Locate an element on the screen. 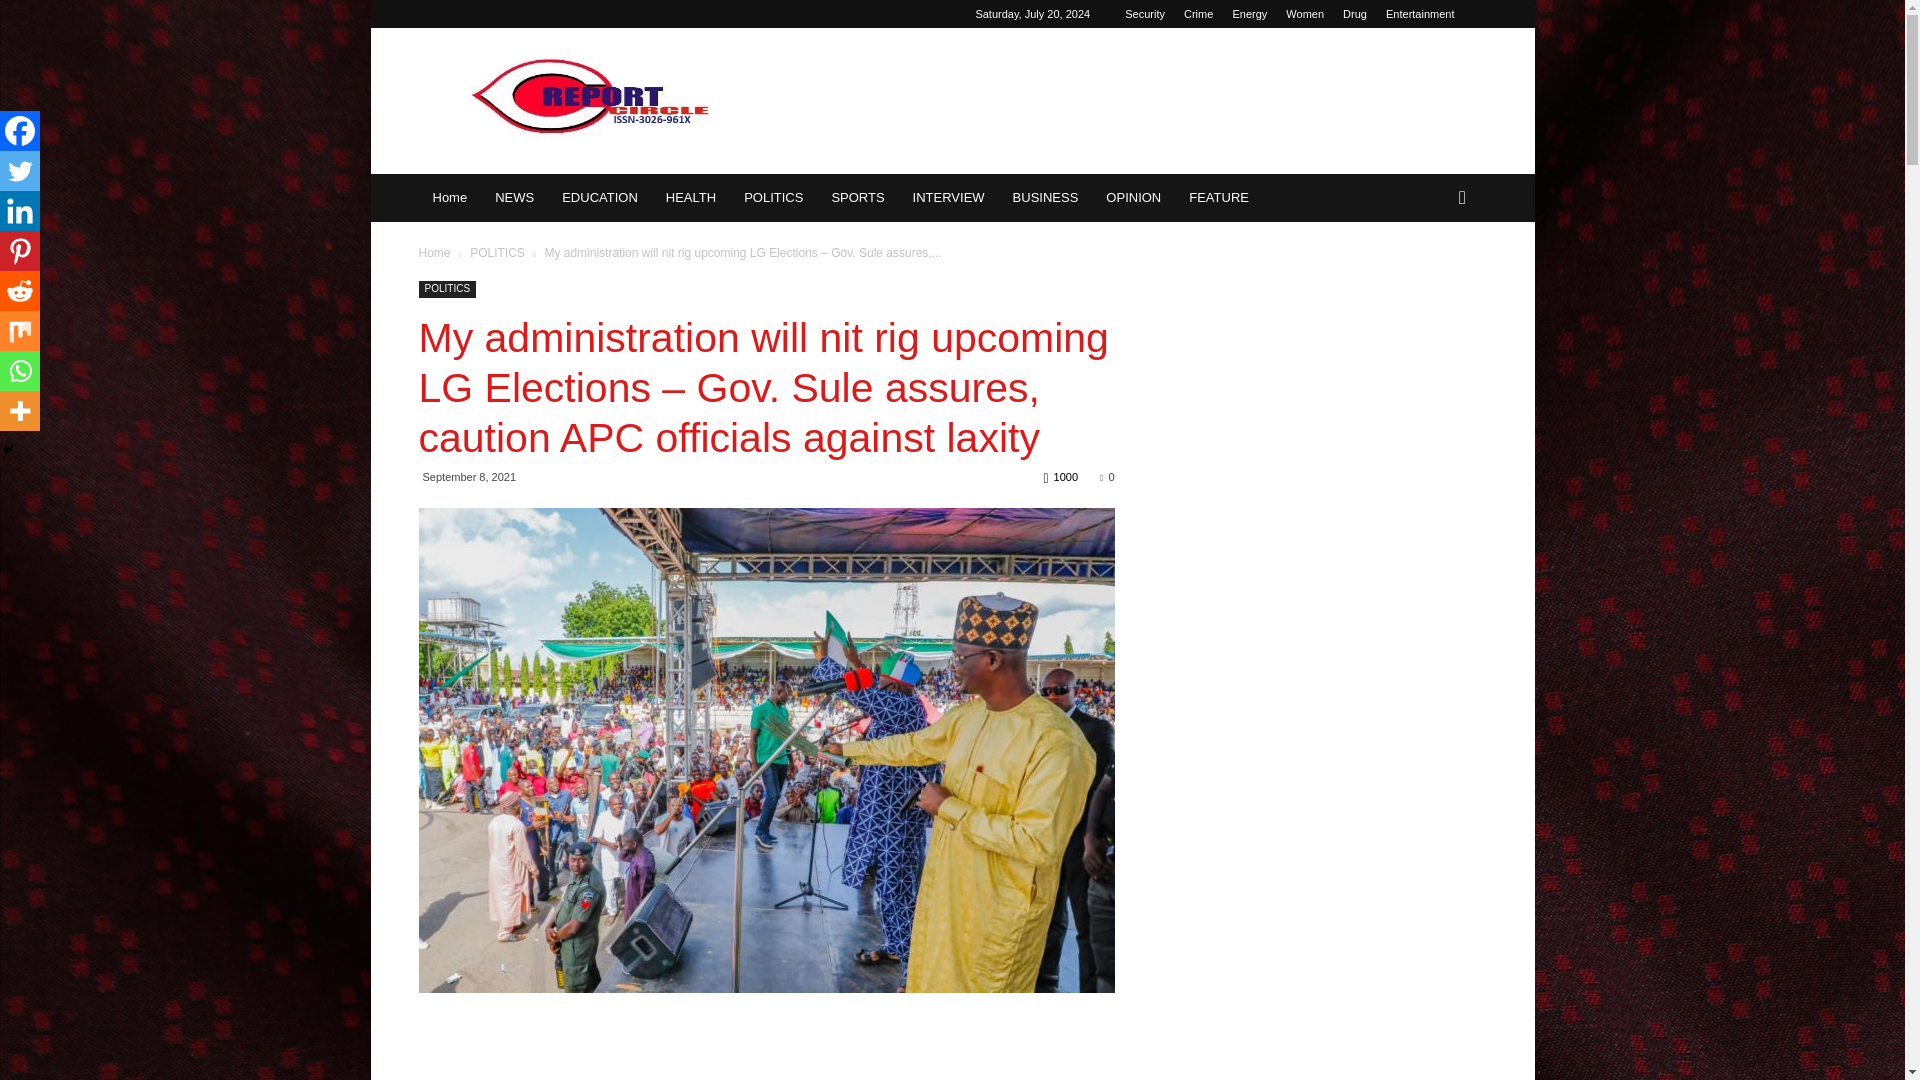  Security is located at coordinates (1145, 14).